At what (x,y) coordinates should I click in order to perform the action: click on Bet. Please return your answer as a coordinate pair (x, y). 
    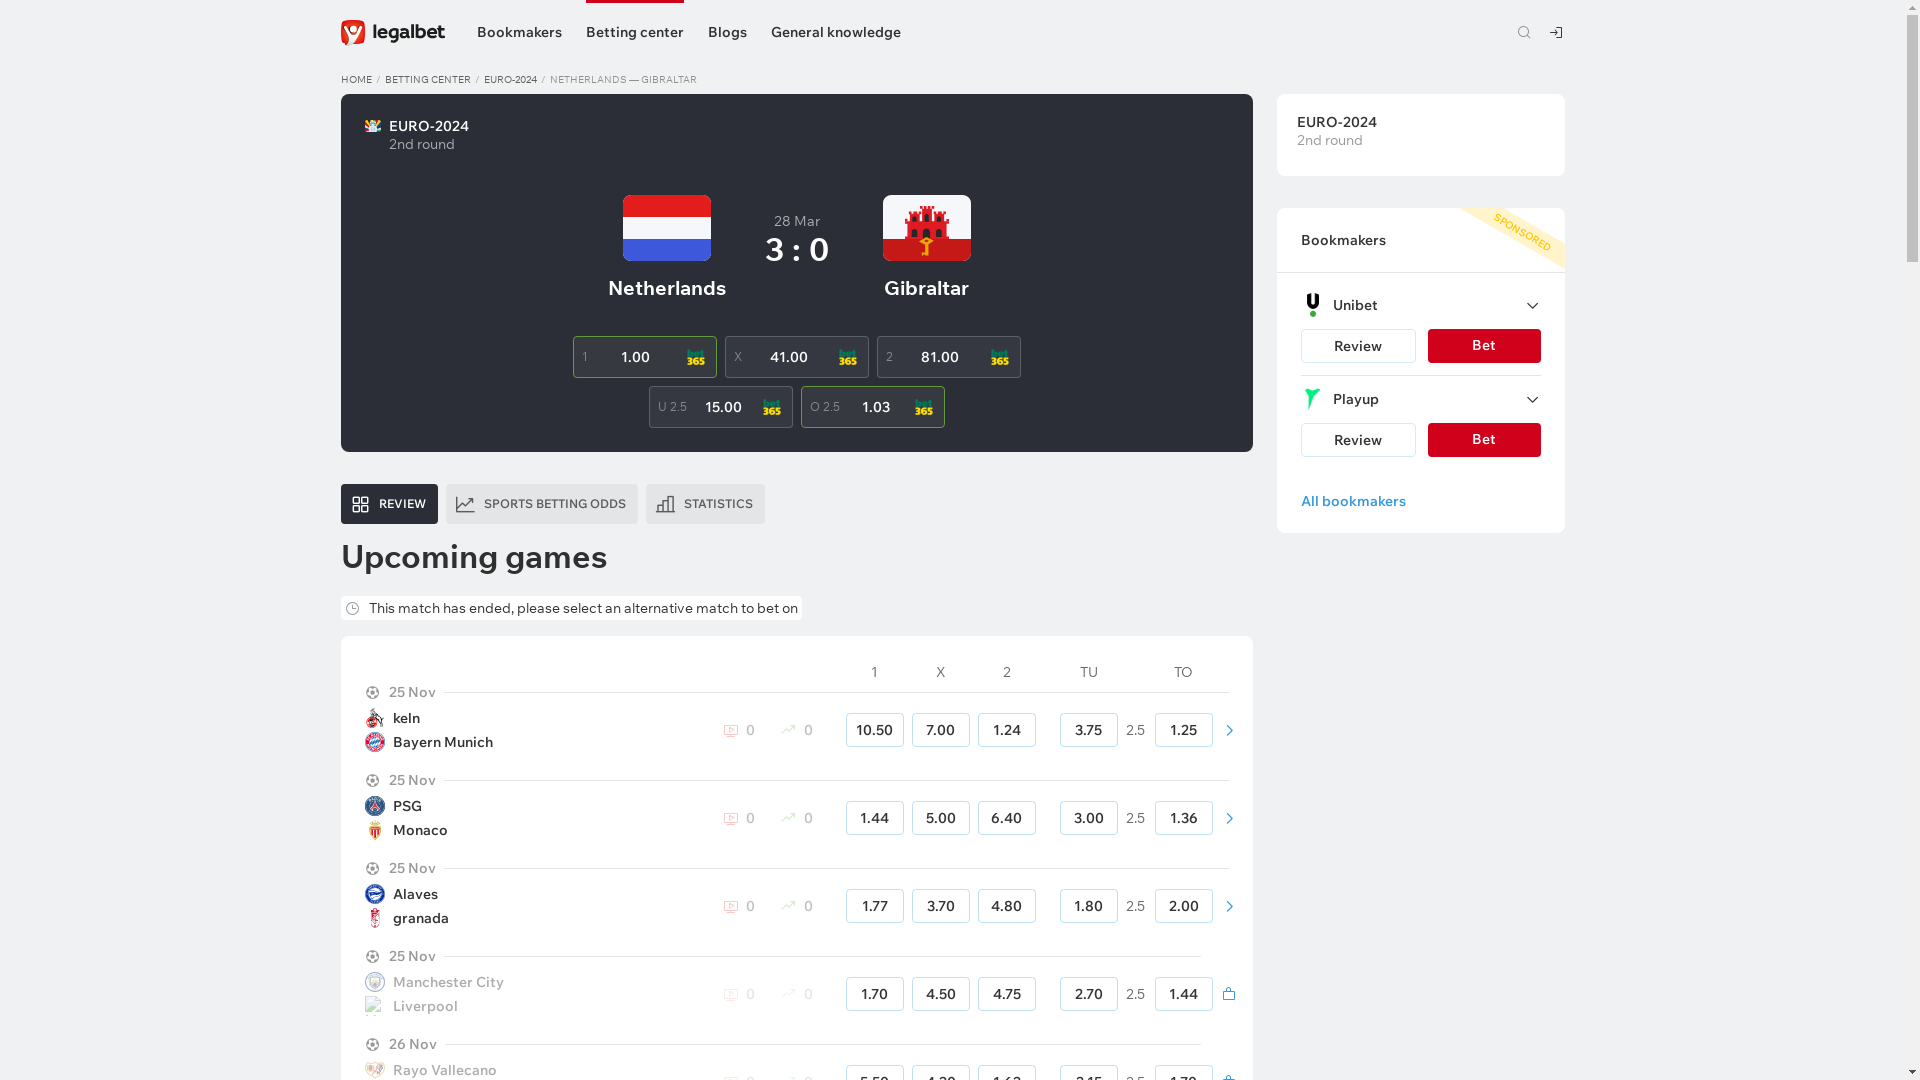
    Looking at the image, I should click on (1484, 346).